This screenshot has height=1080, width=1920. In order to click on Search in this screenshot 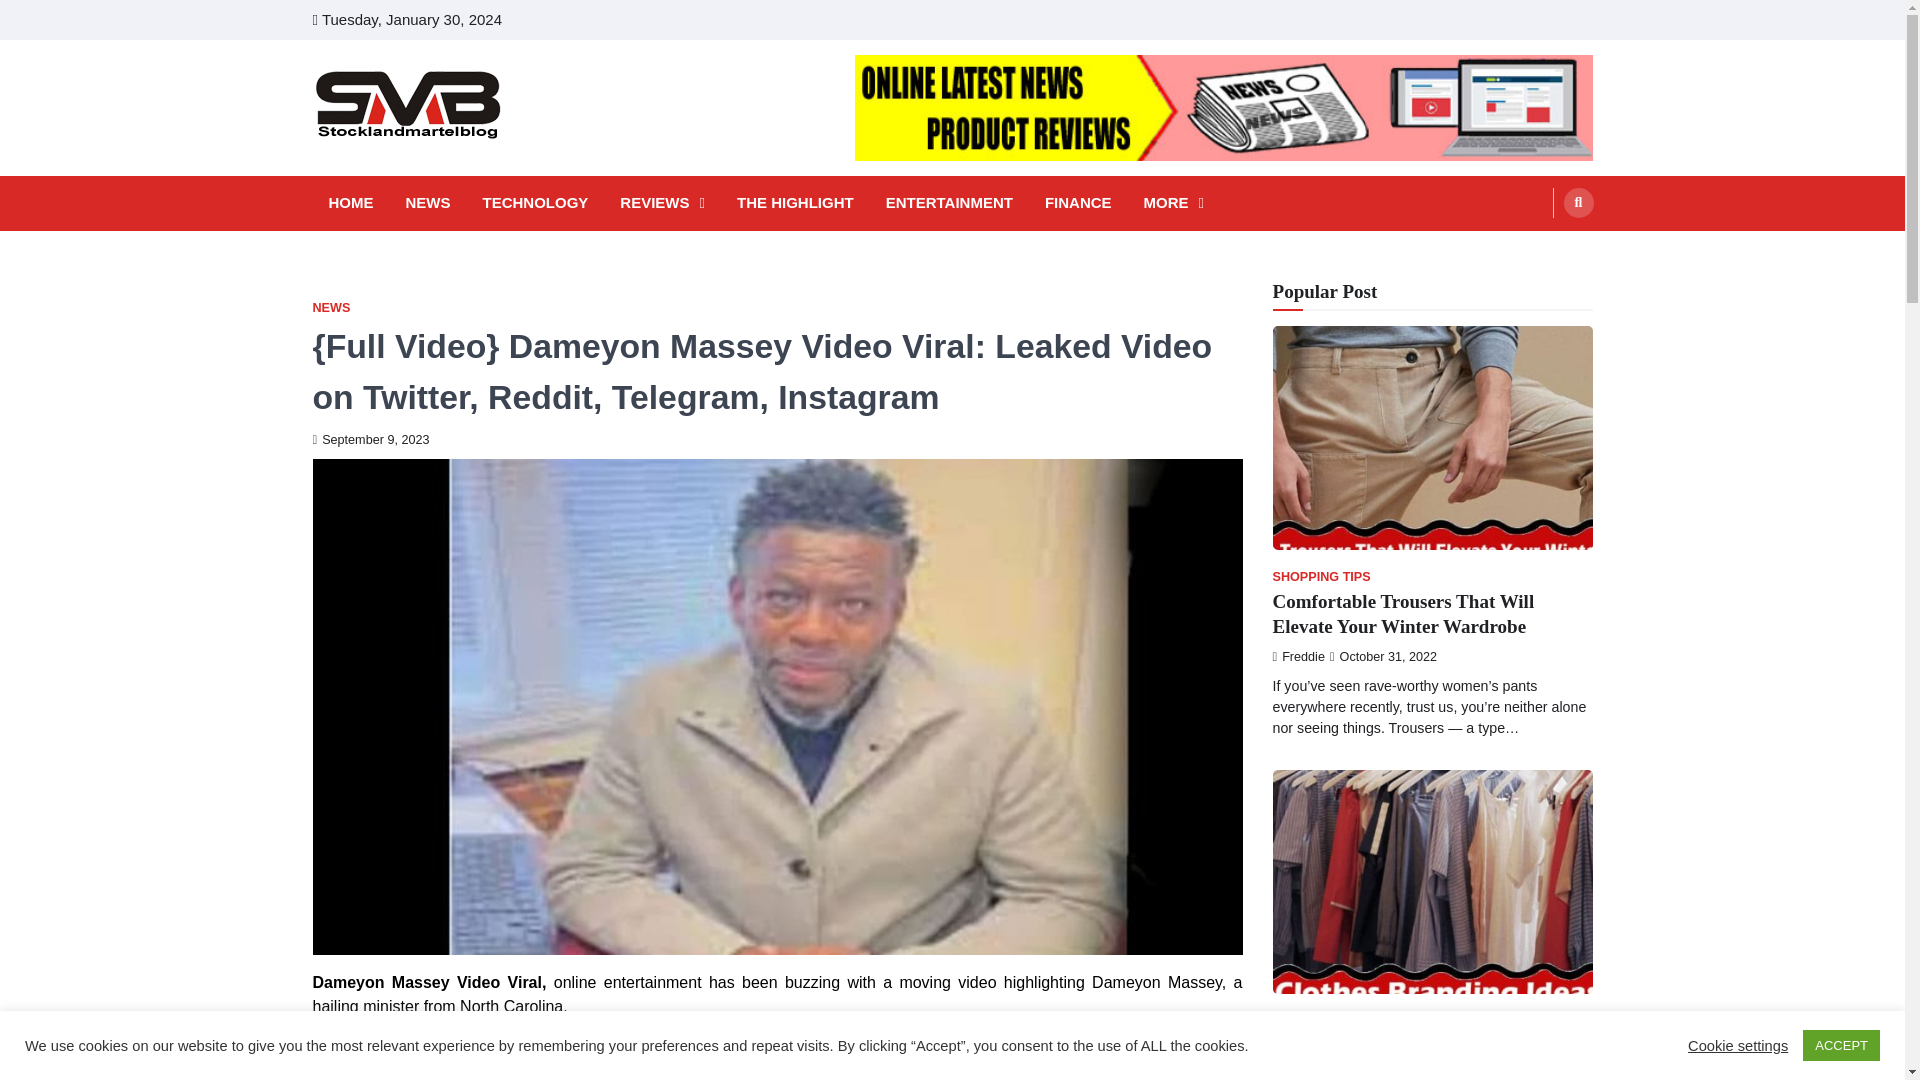, I will do `click(1540, 250)`.